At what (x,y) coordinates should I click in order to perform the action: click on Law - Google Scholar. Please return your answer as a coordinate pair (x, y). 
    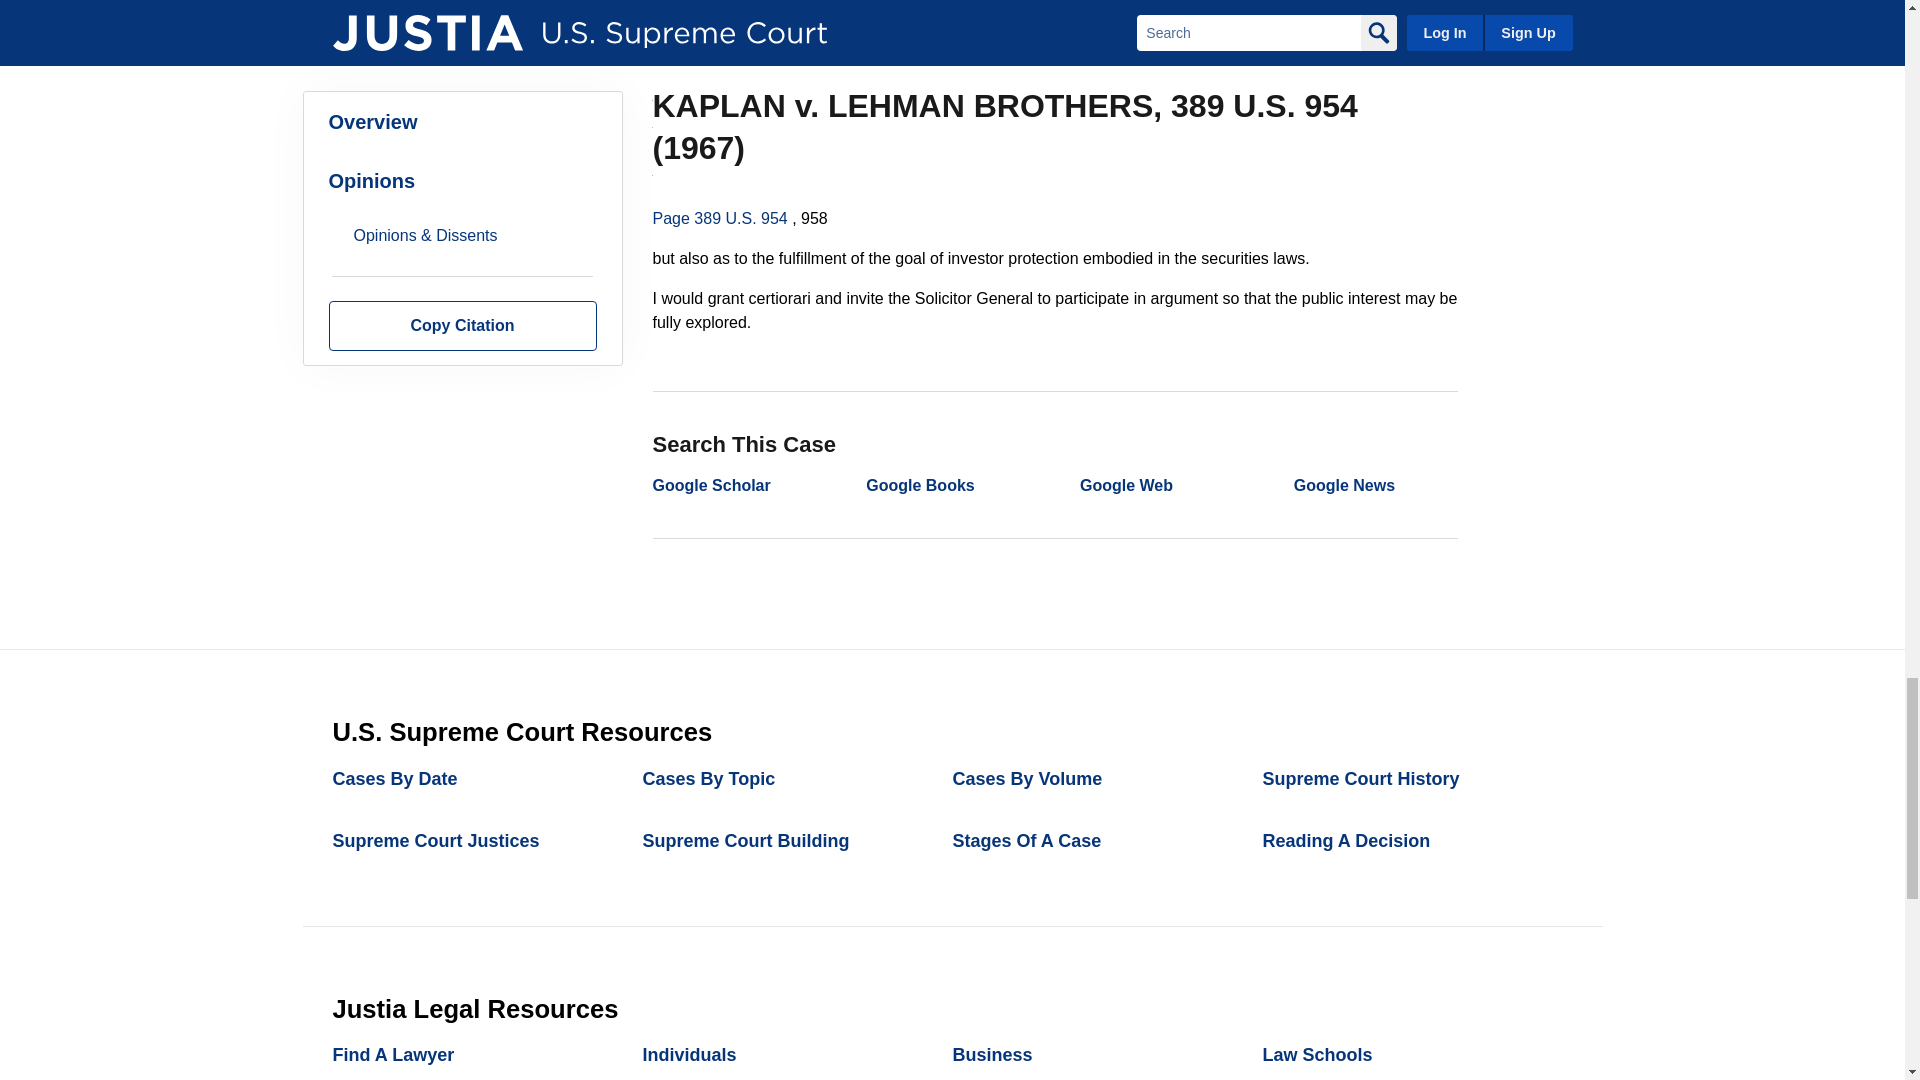
    Looking at the image, I should click on (710, 485).